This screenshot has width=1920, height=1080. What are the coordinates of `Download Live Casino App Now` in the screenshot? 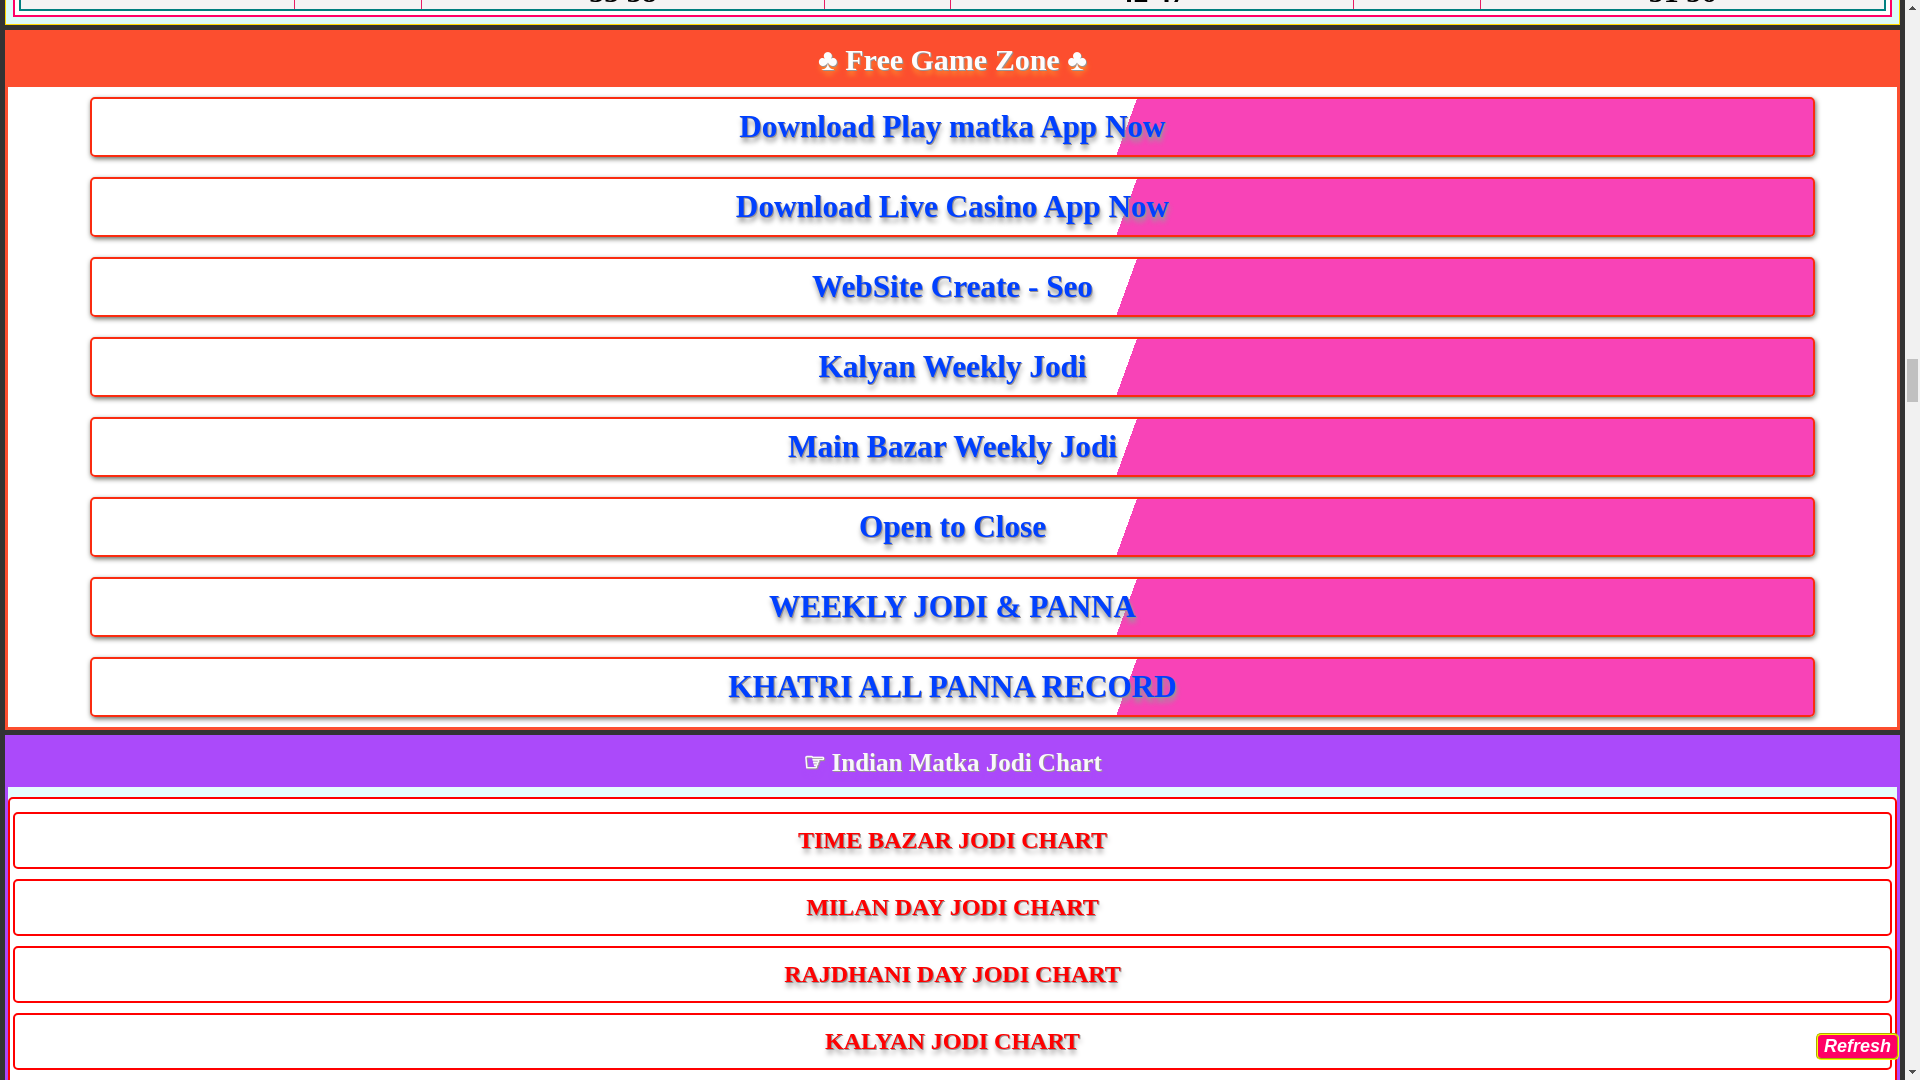 It's located at (952, 206).